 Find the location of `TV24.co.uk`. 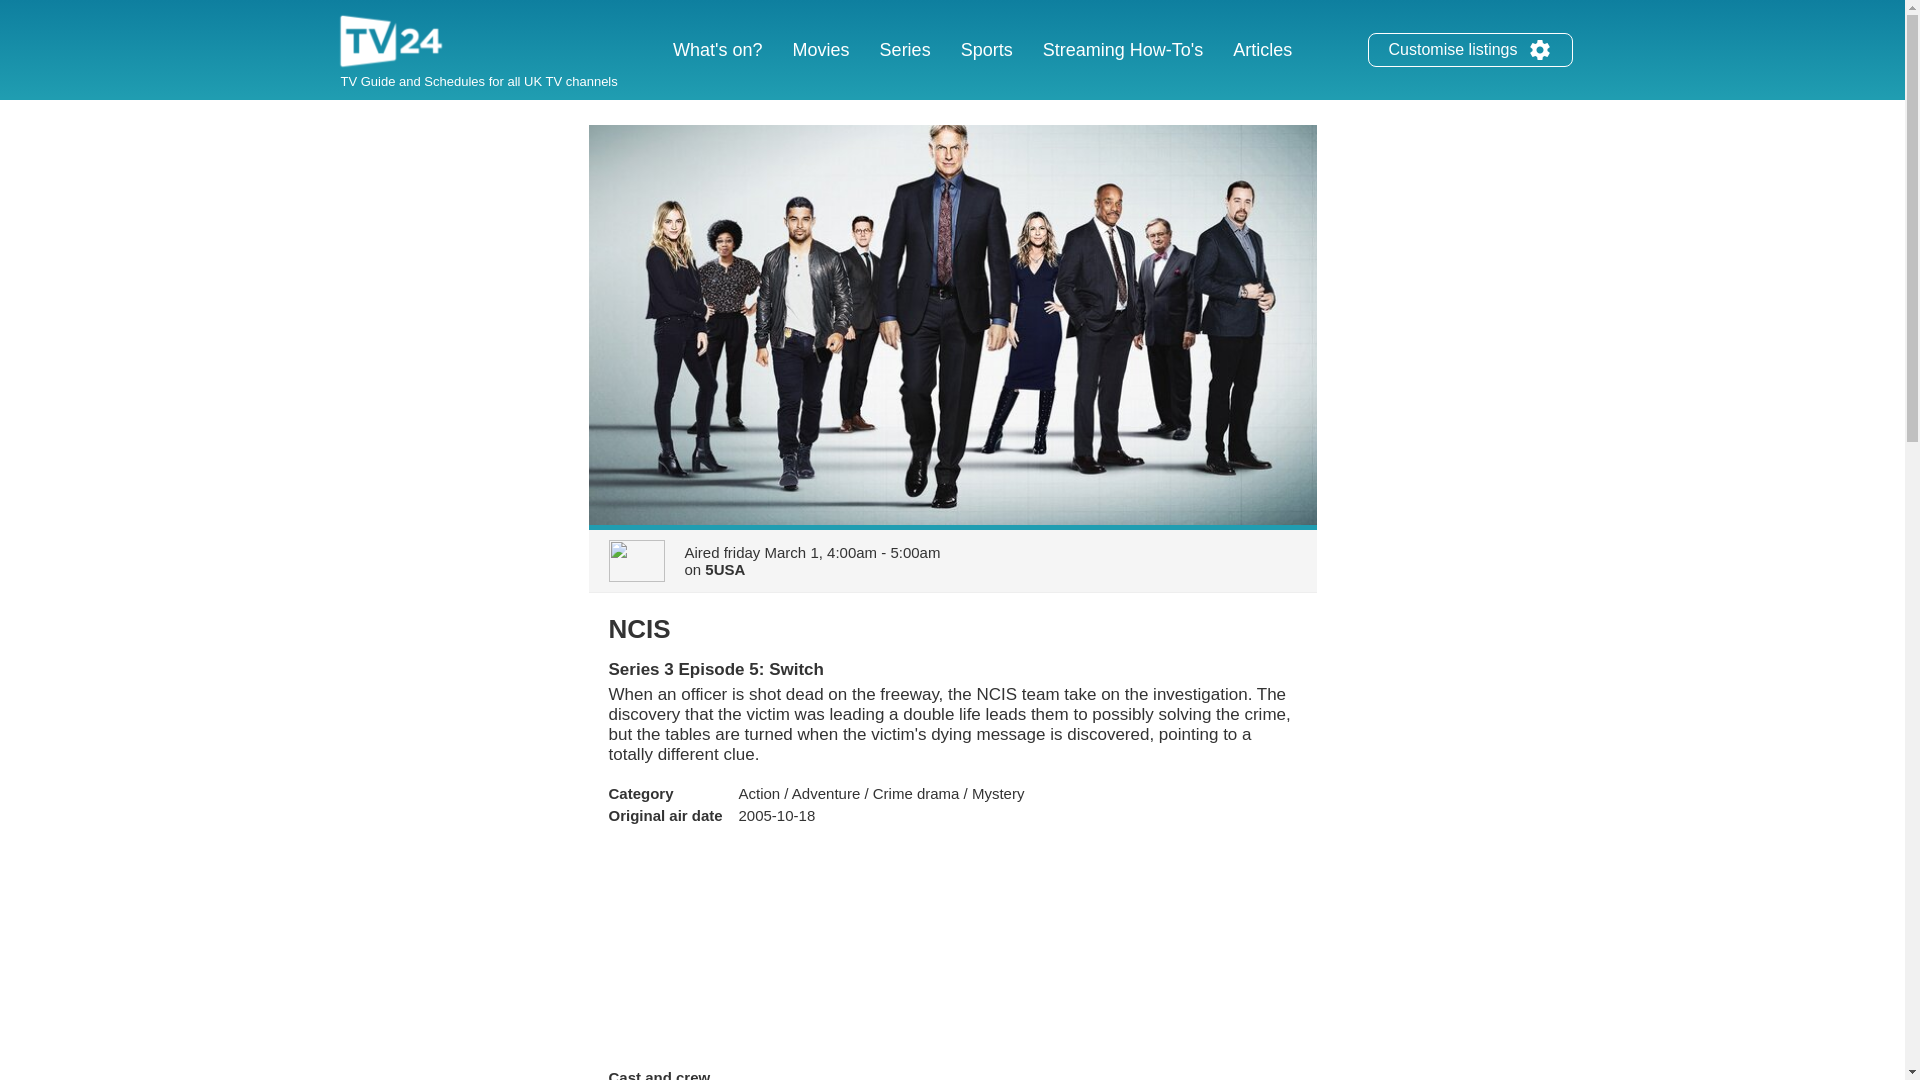

TV24.co.uk is located at coordinates (392, 43).